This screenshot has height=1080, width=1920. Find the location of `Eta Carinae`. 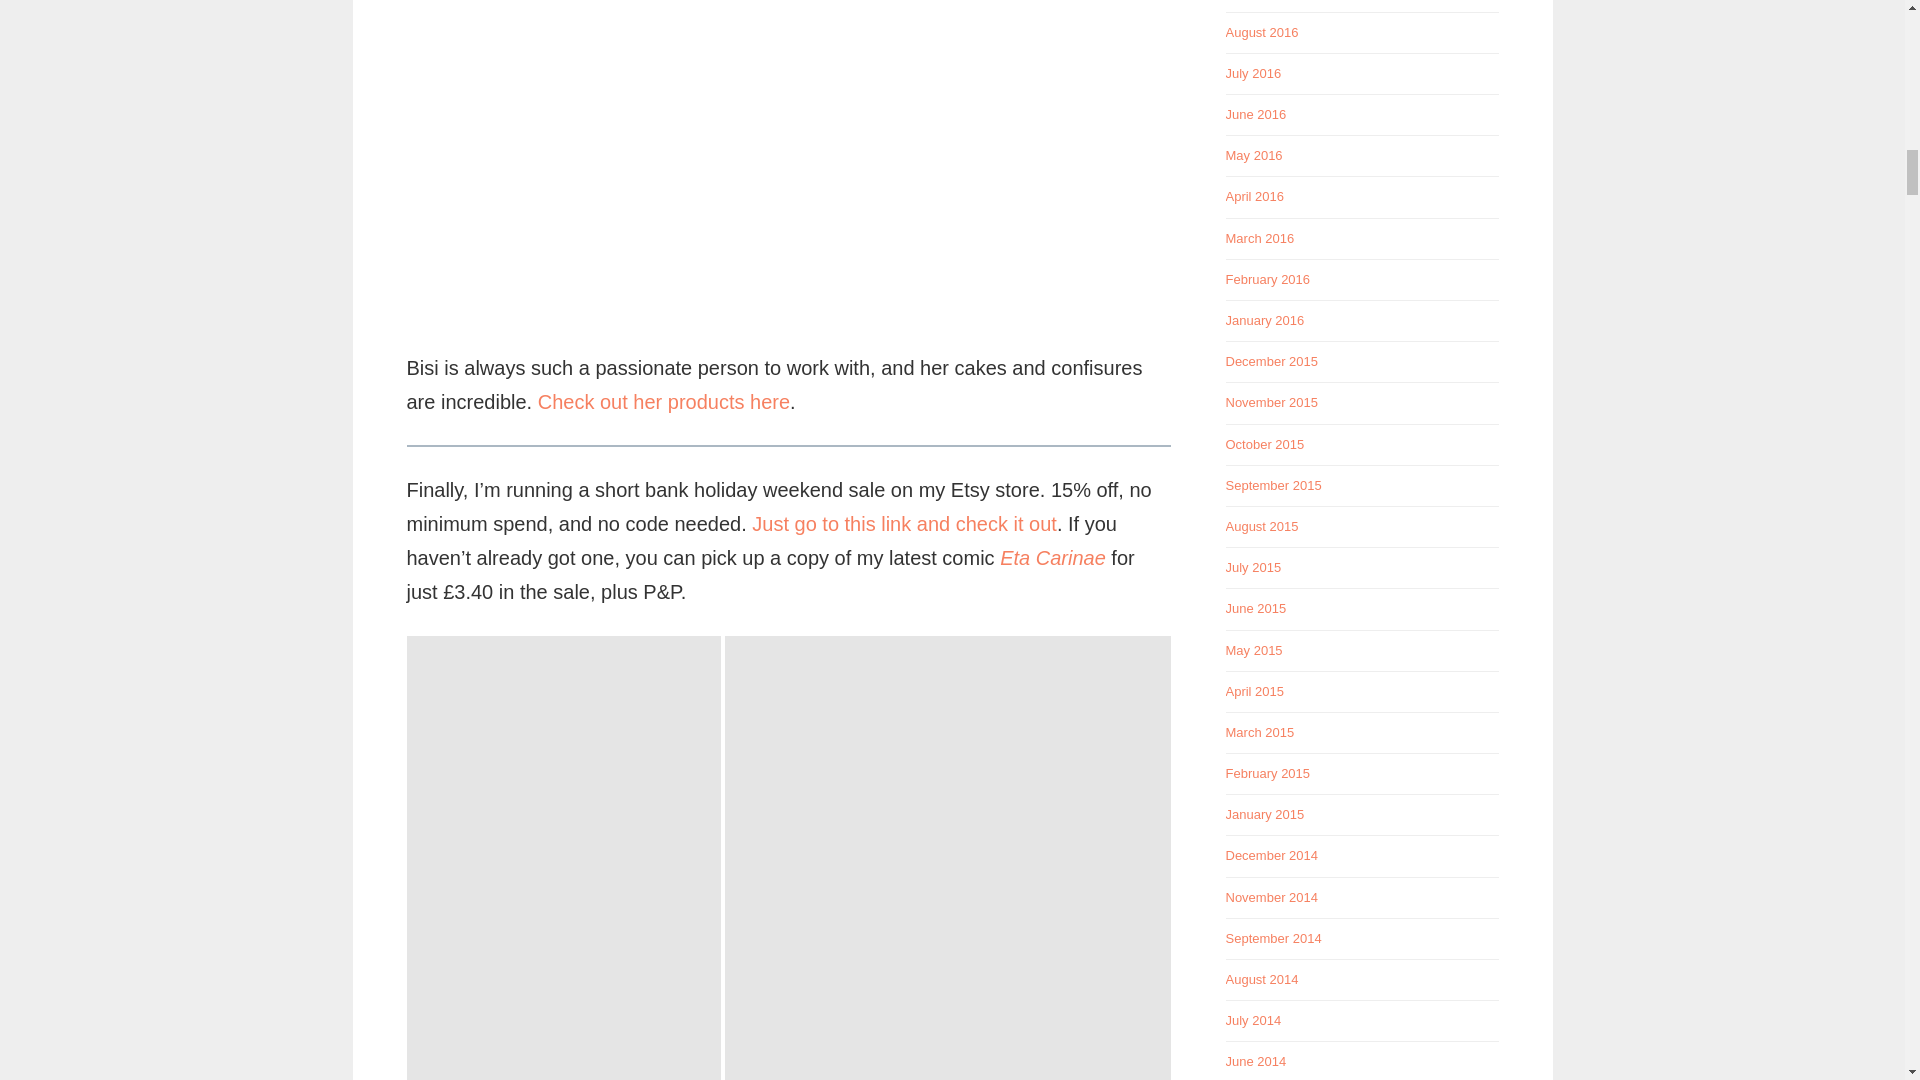

Eta Carinae is located at coordinates (1052, 558).